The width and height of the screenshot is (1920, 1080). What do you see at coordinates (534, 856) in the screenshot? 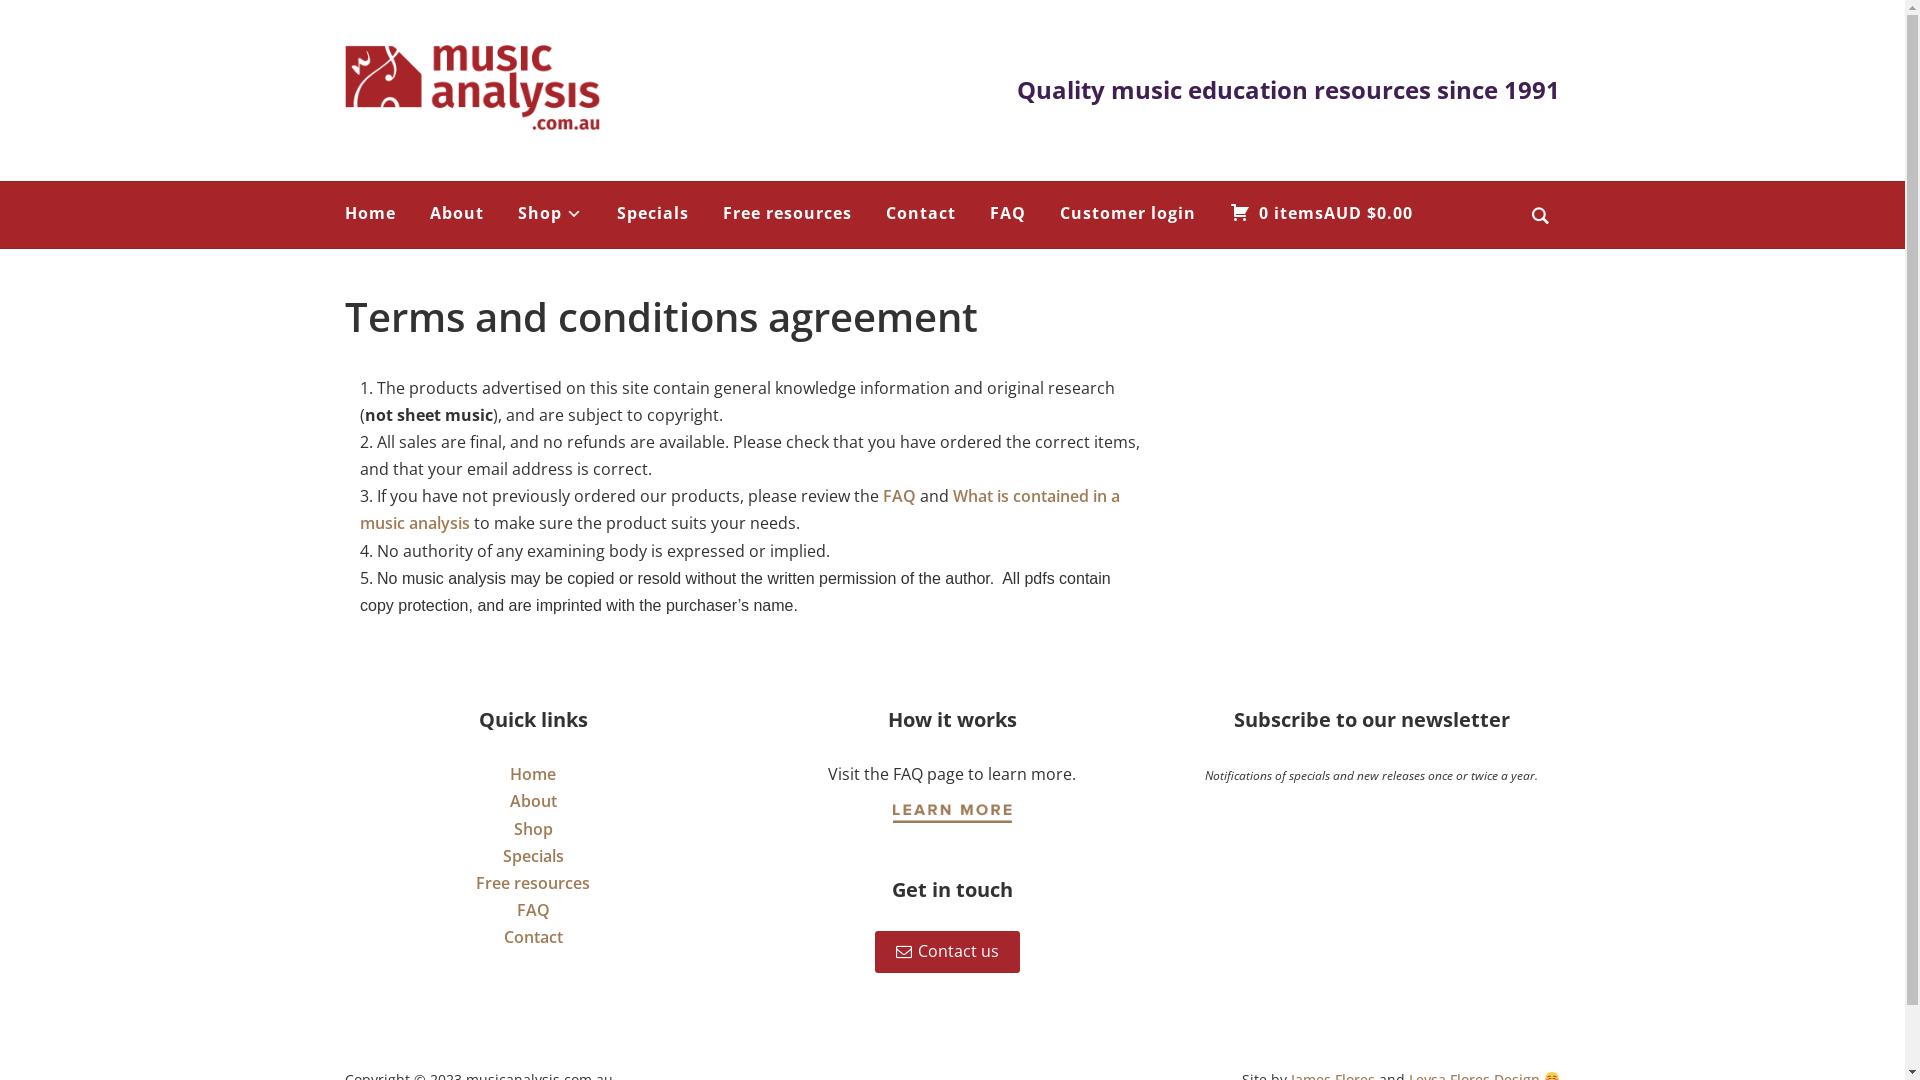
I see `Specials` at bounding box center [534, 856].